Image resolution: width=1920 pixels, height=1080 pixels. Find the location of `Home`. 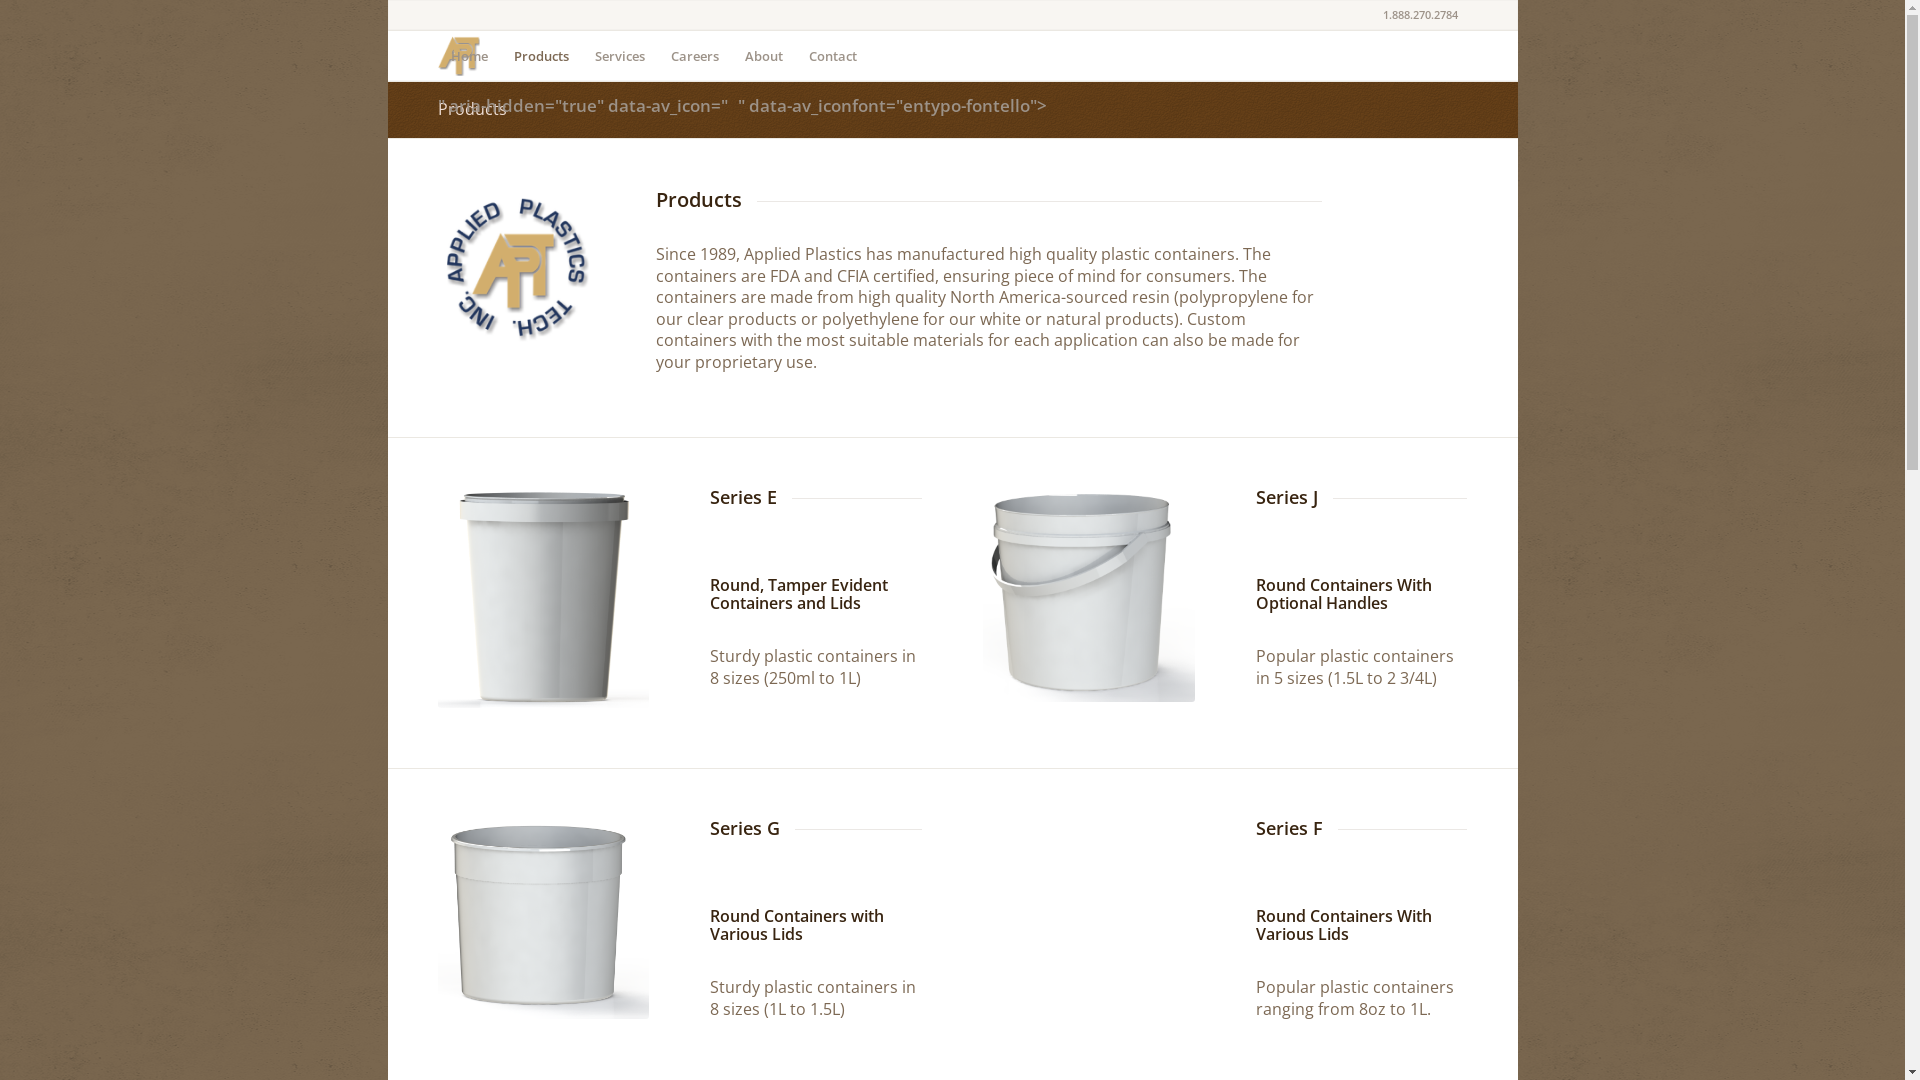

Home is located at coordinates (470, 56).